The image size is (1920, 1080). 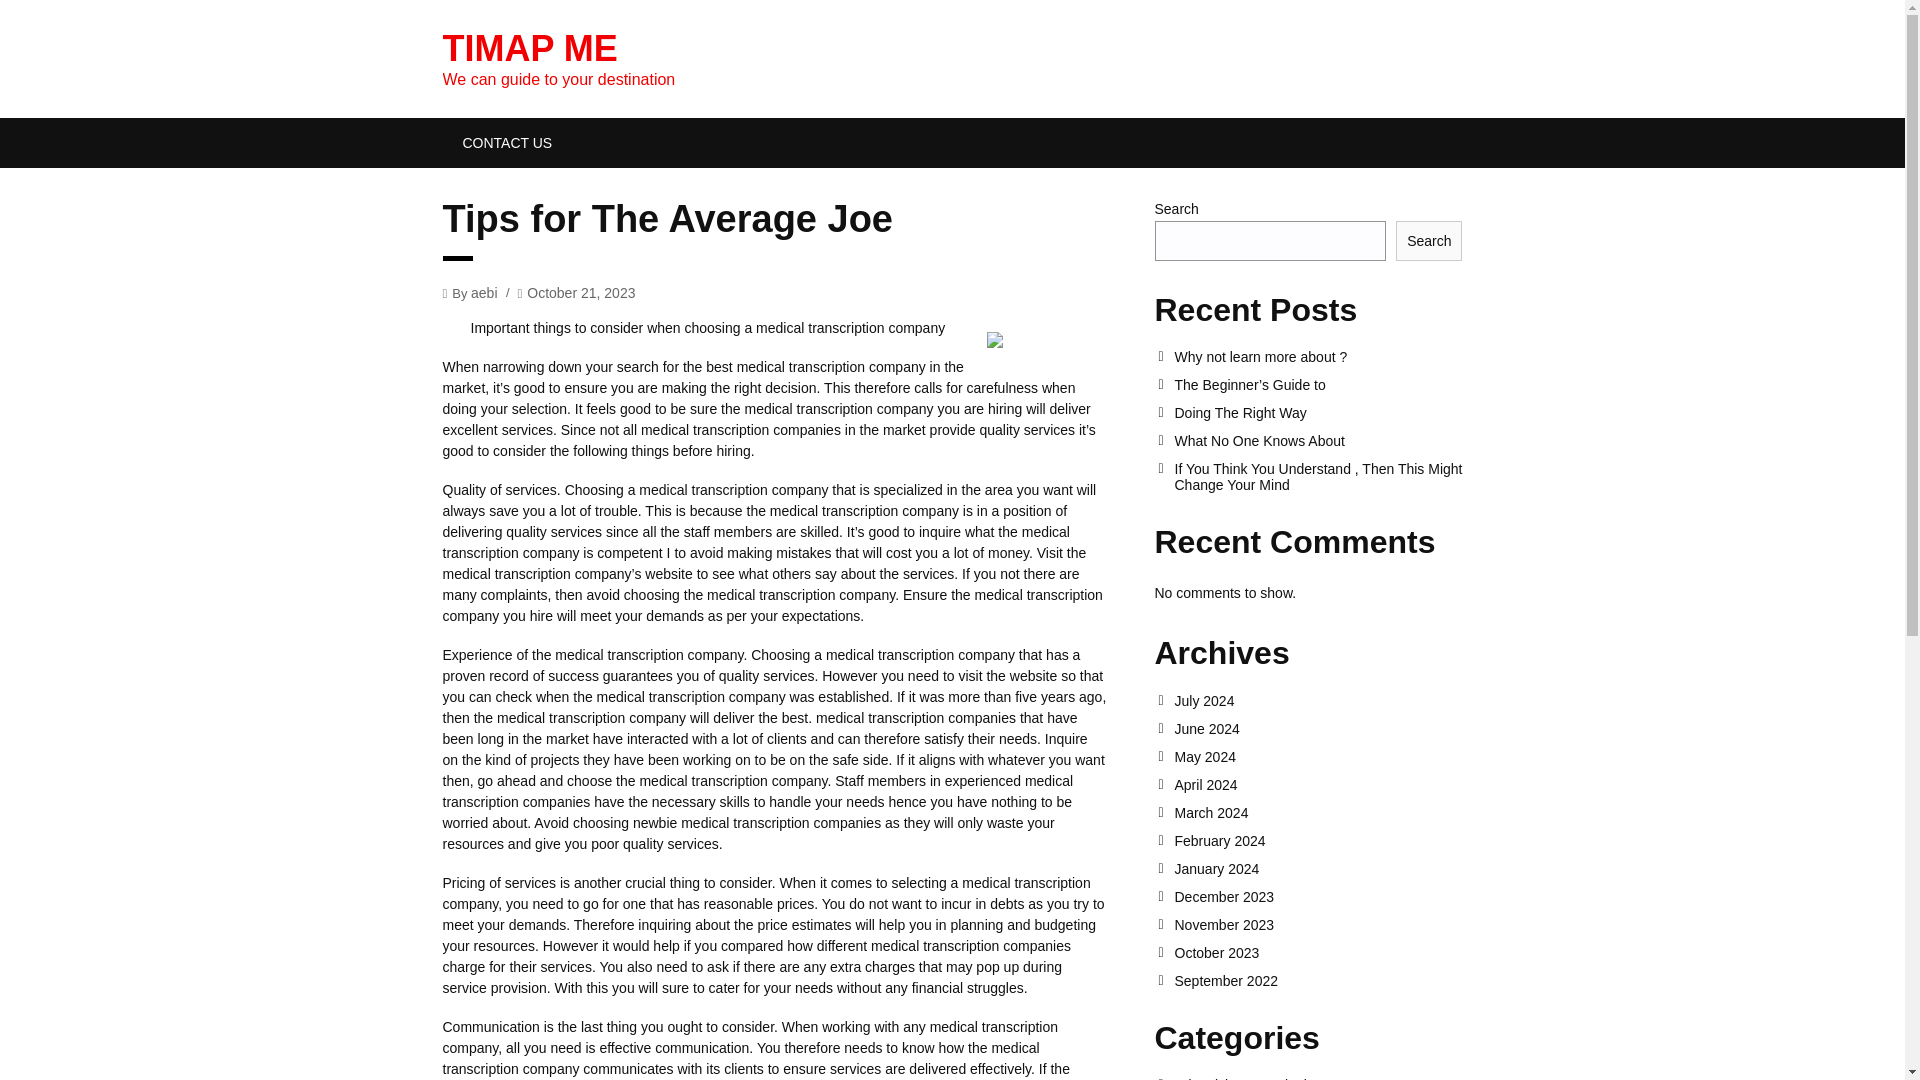 What do you see at coordinates (1317, 356) in the screenshot?
I see `Why not learn more about ?` at bounding box center [1317, 356].